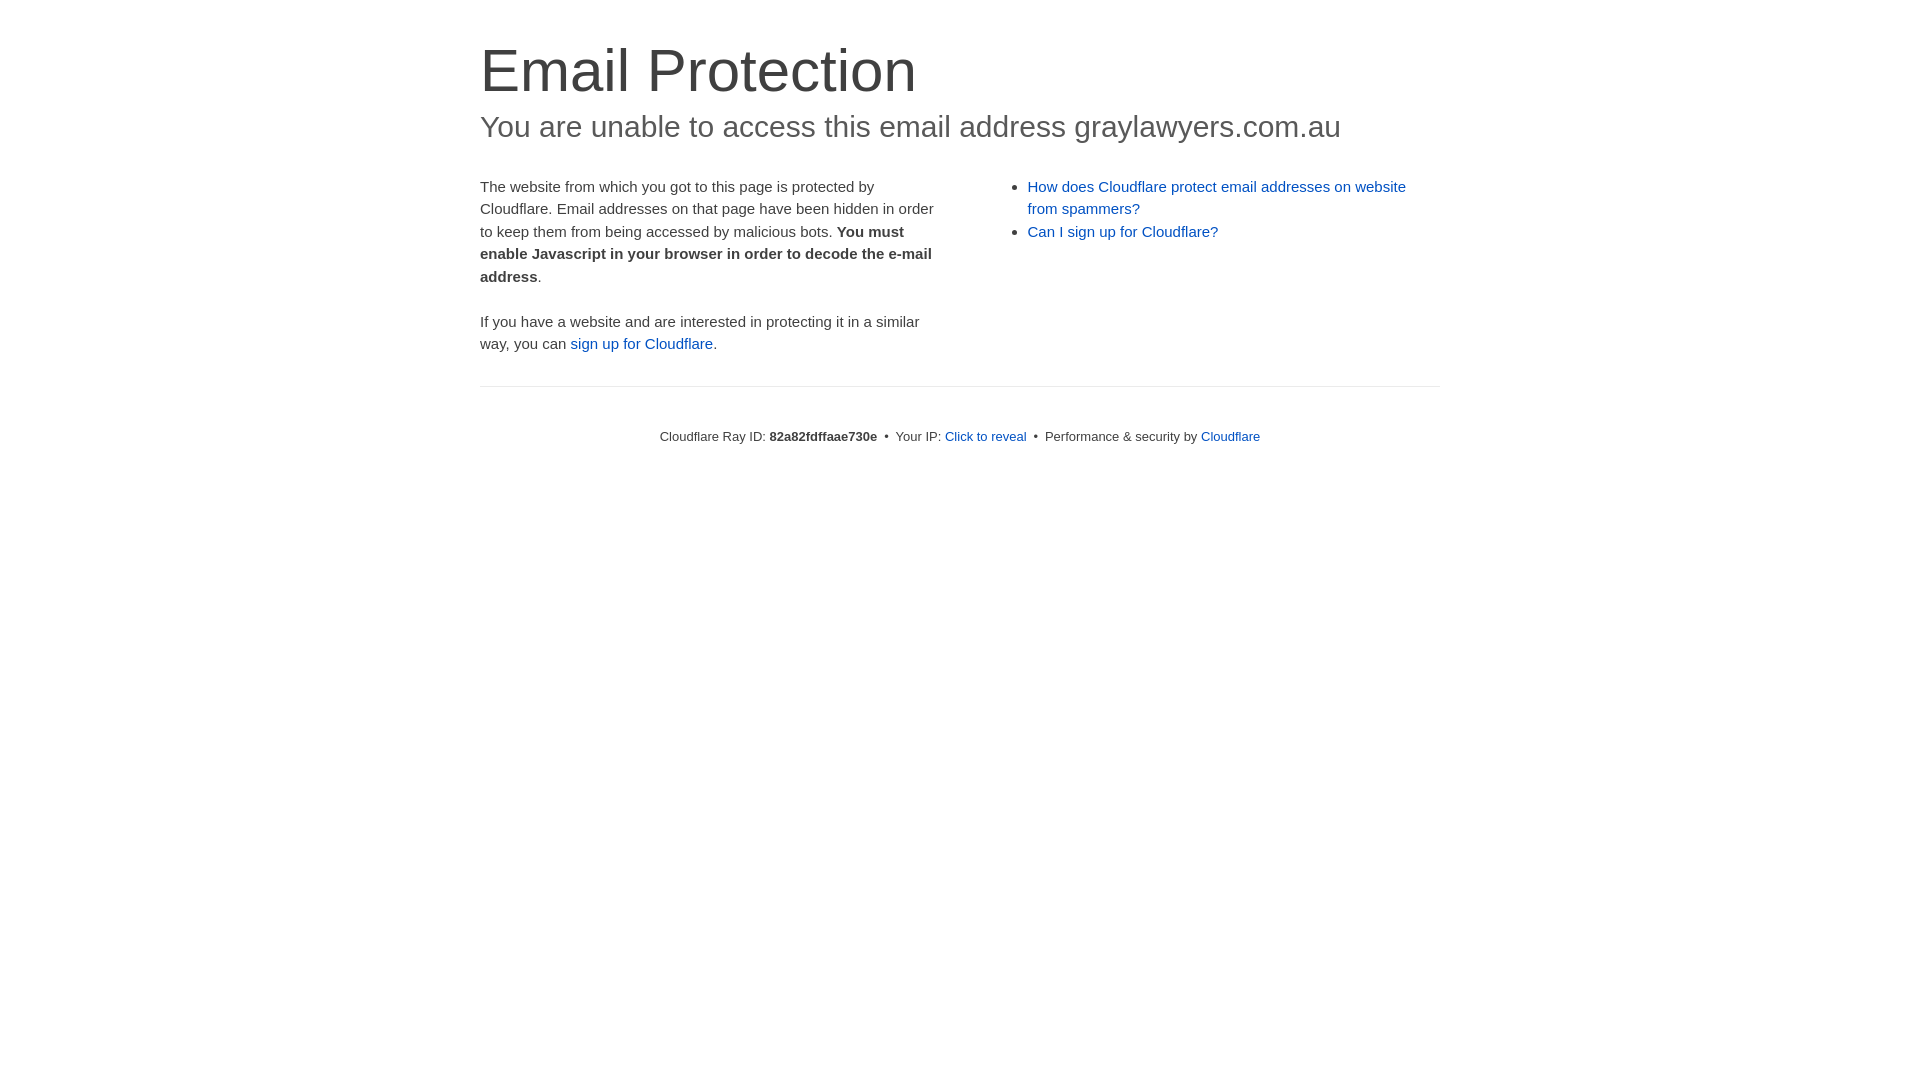 The image size is (1920, 1080). Describe the element at coordinates (1230, 436) in the screenshot. I see `Cloudflare` at that location.